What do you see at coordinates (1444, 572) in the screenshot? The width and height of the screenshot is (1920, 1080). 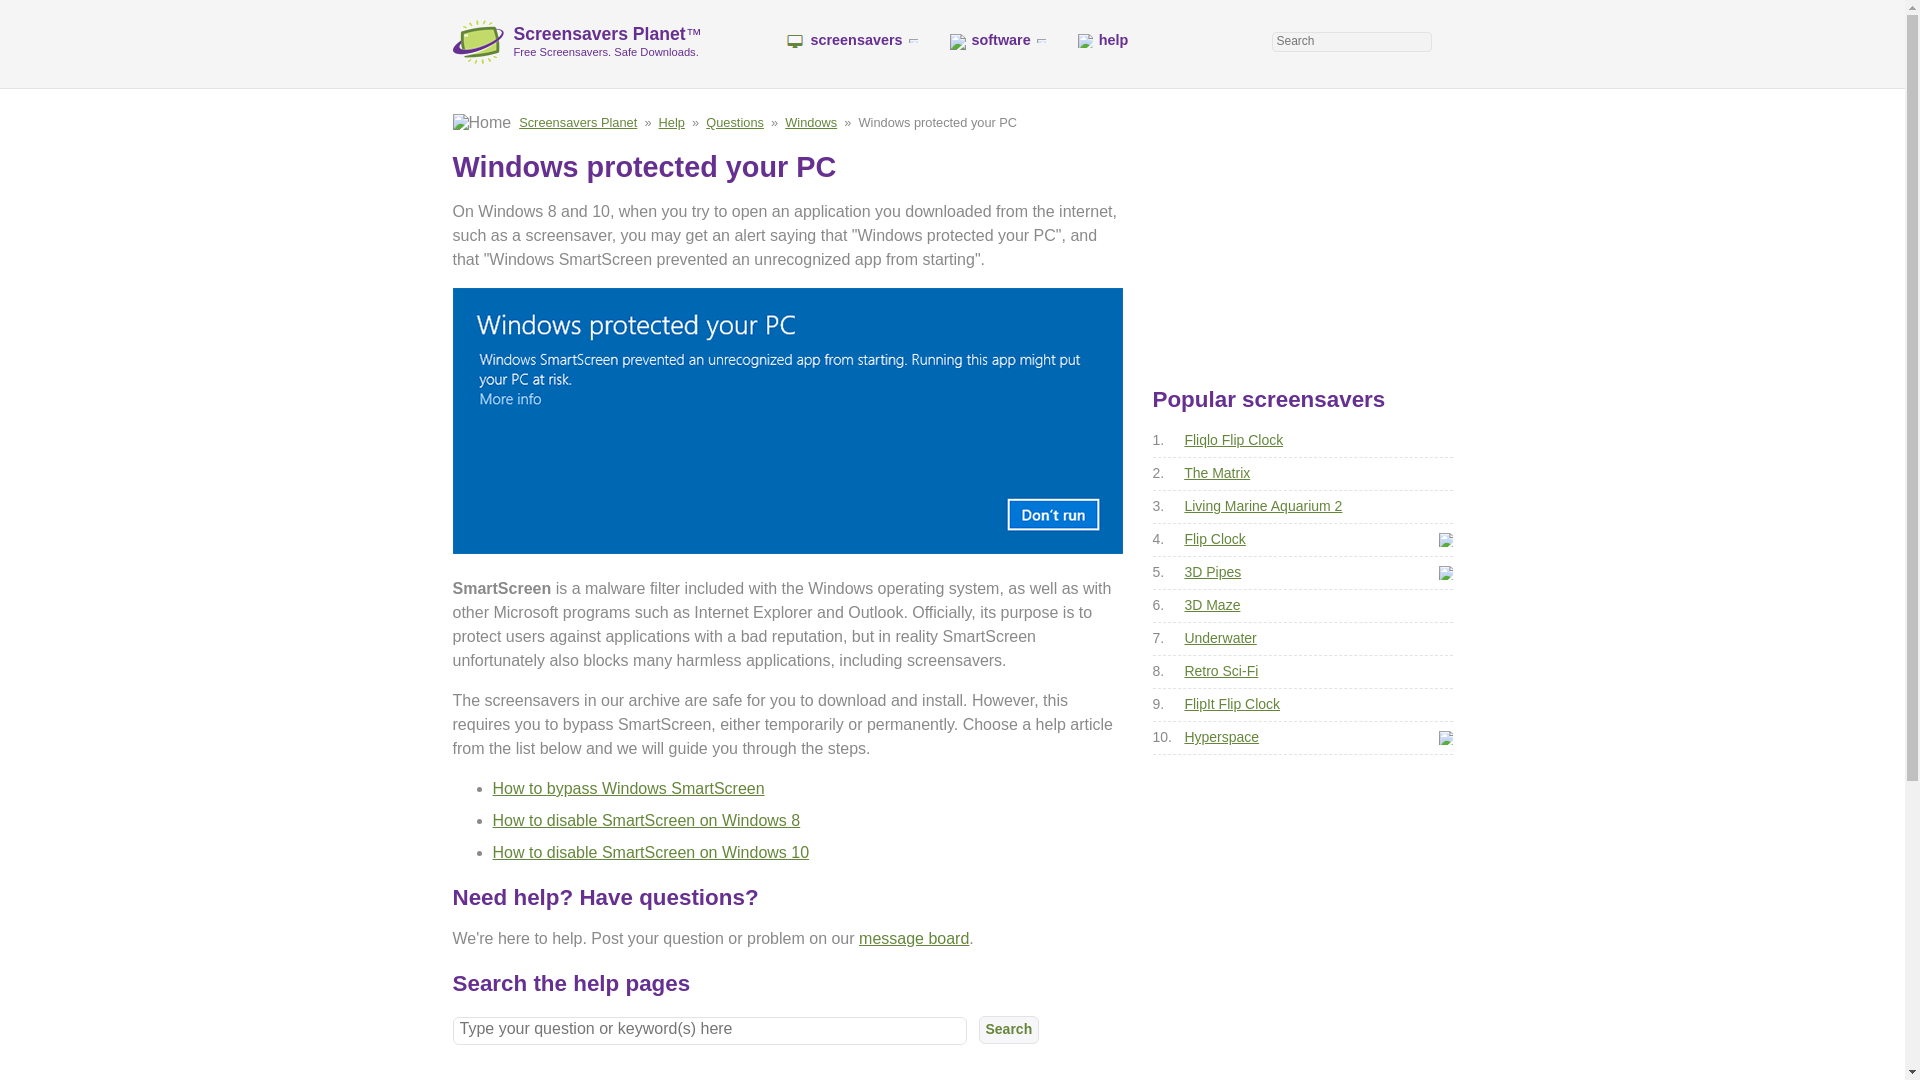 I see `-1` at bounding box center [1444, 572].